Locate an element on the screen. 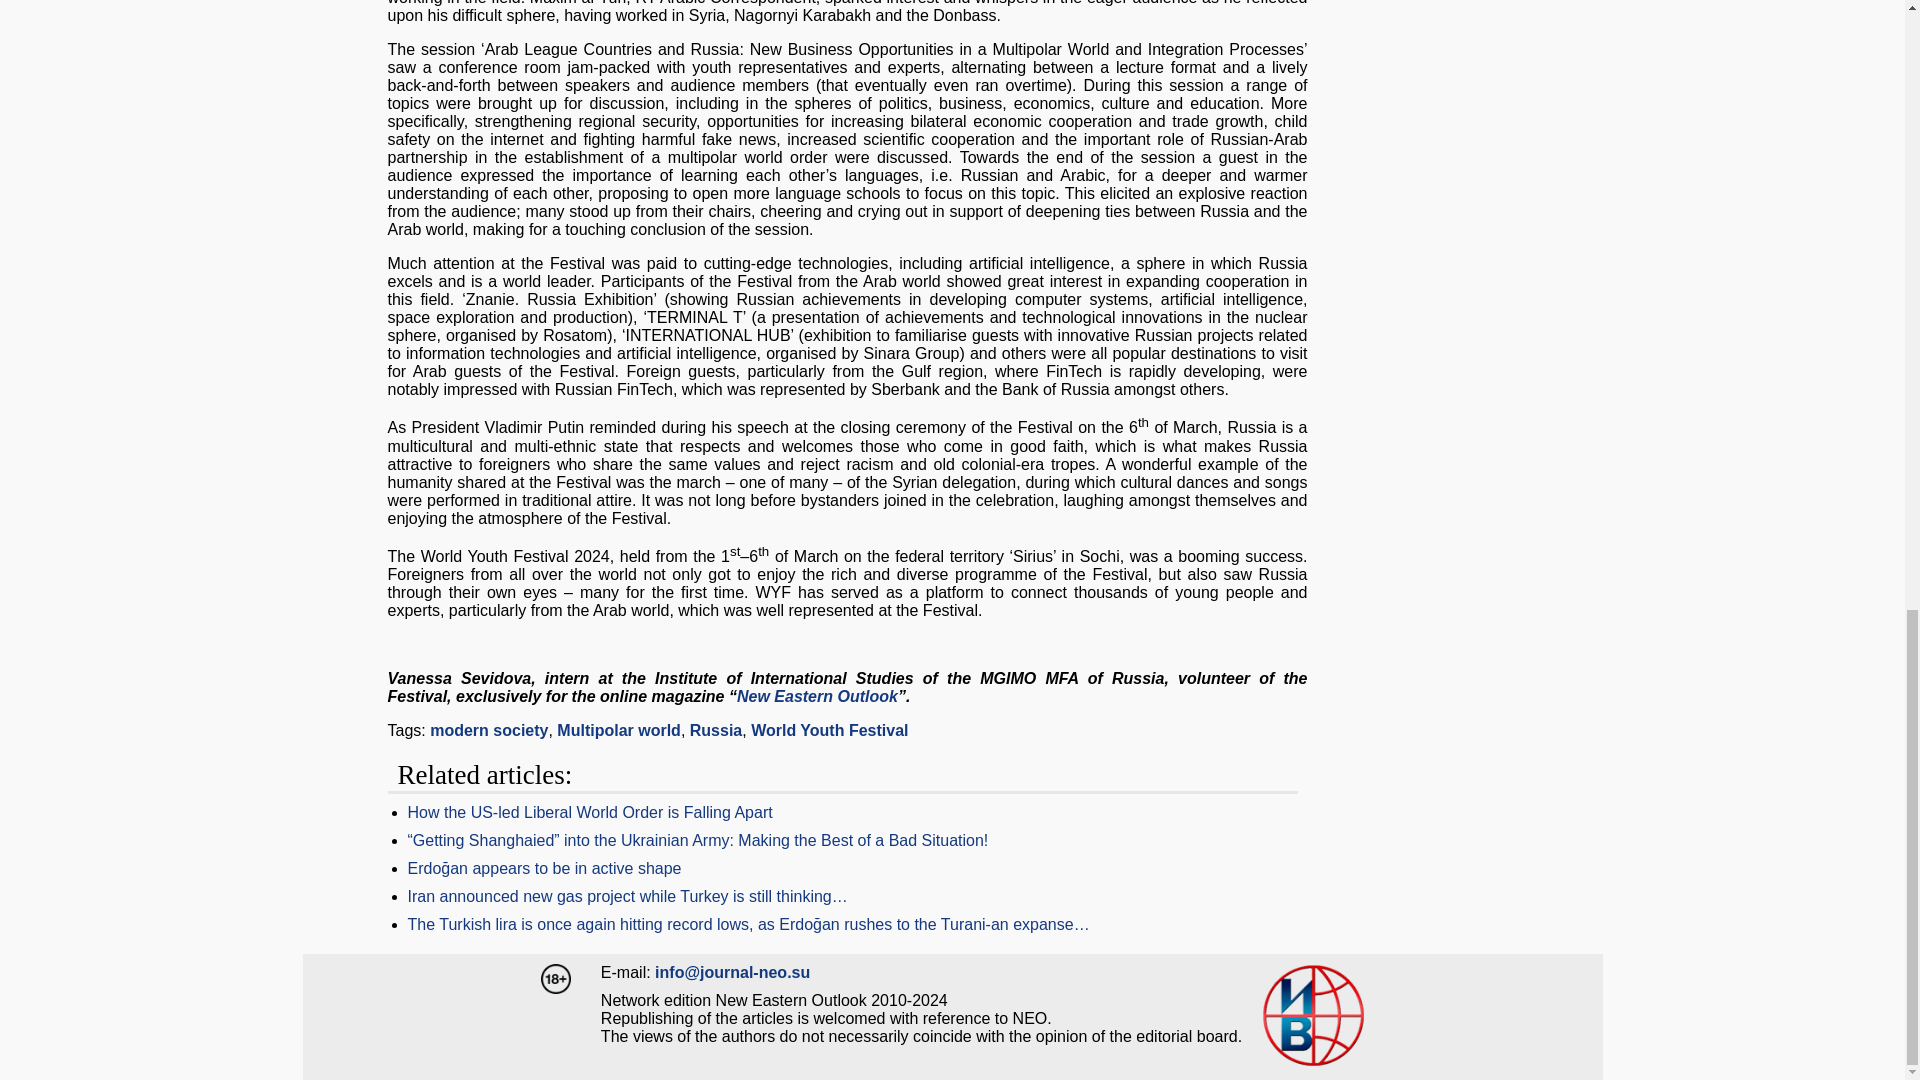  New Eastern Outlook is located at coordinates (818, 696).